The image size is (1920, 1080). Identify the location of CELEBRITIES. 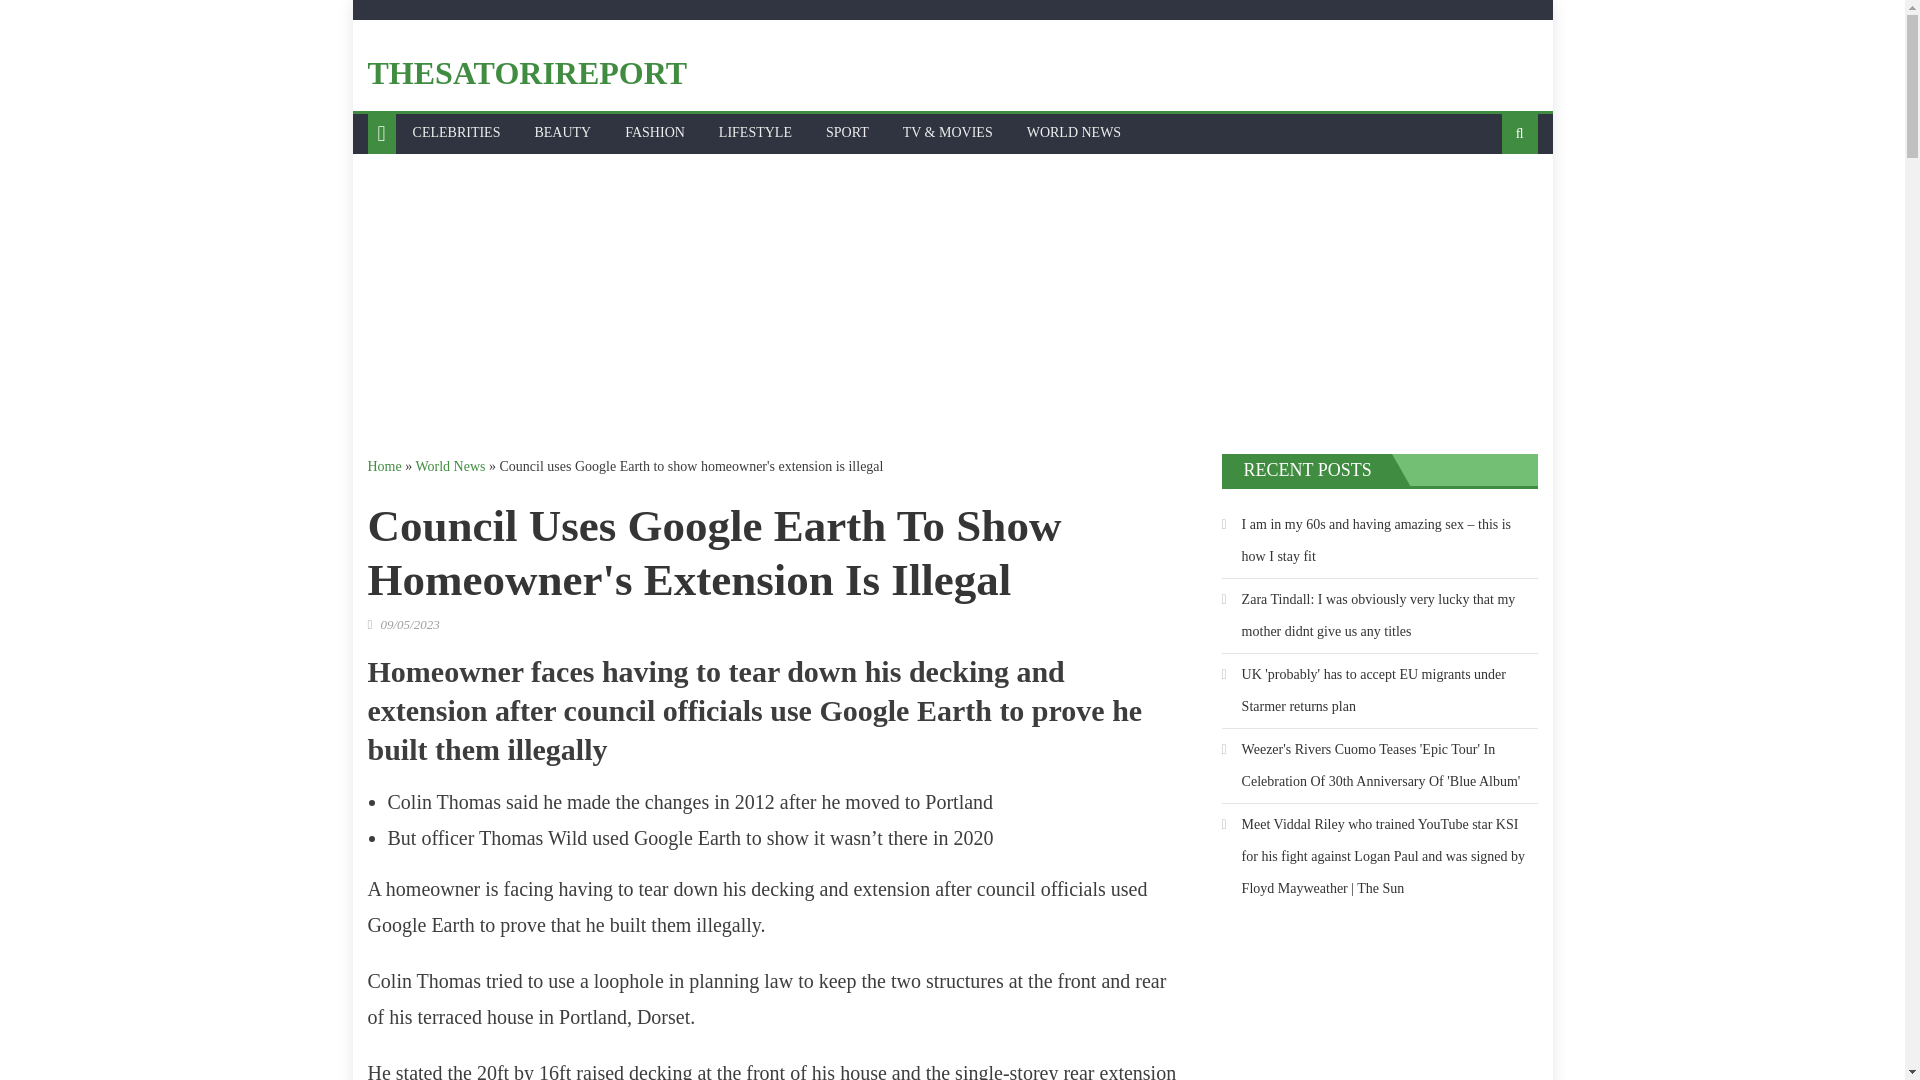
(456, 133).